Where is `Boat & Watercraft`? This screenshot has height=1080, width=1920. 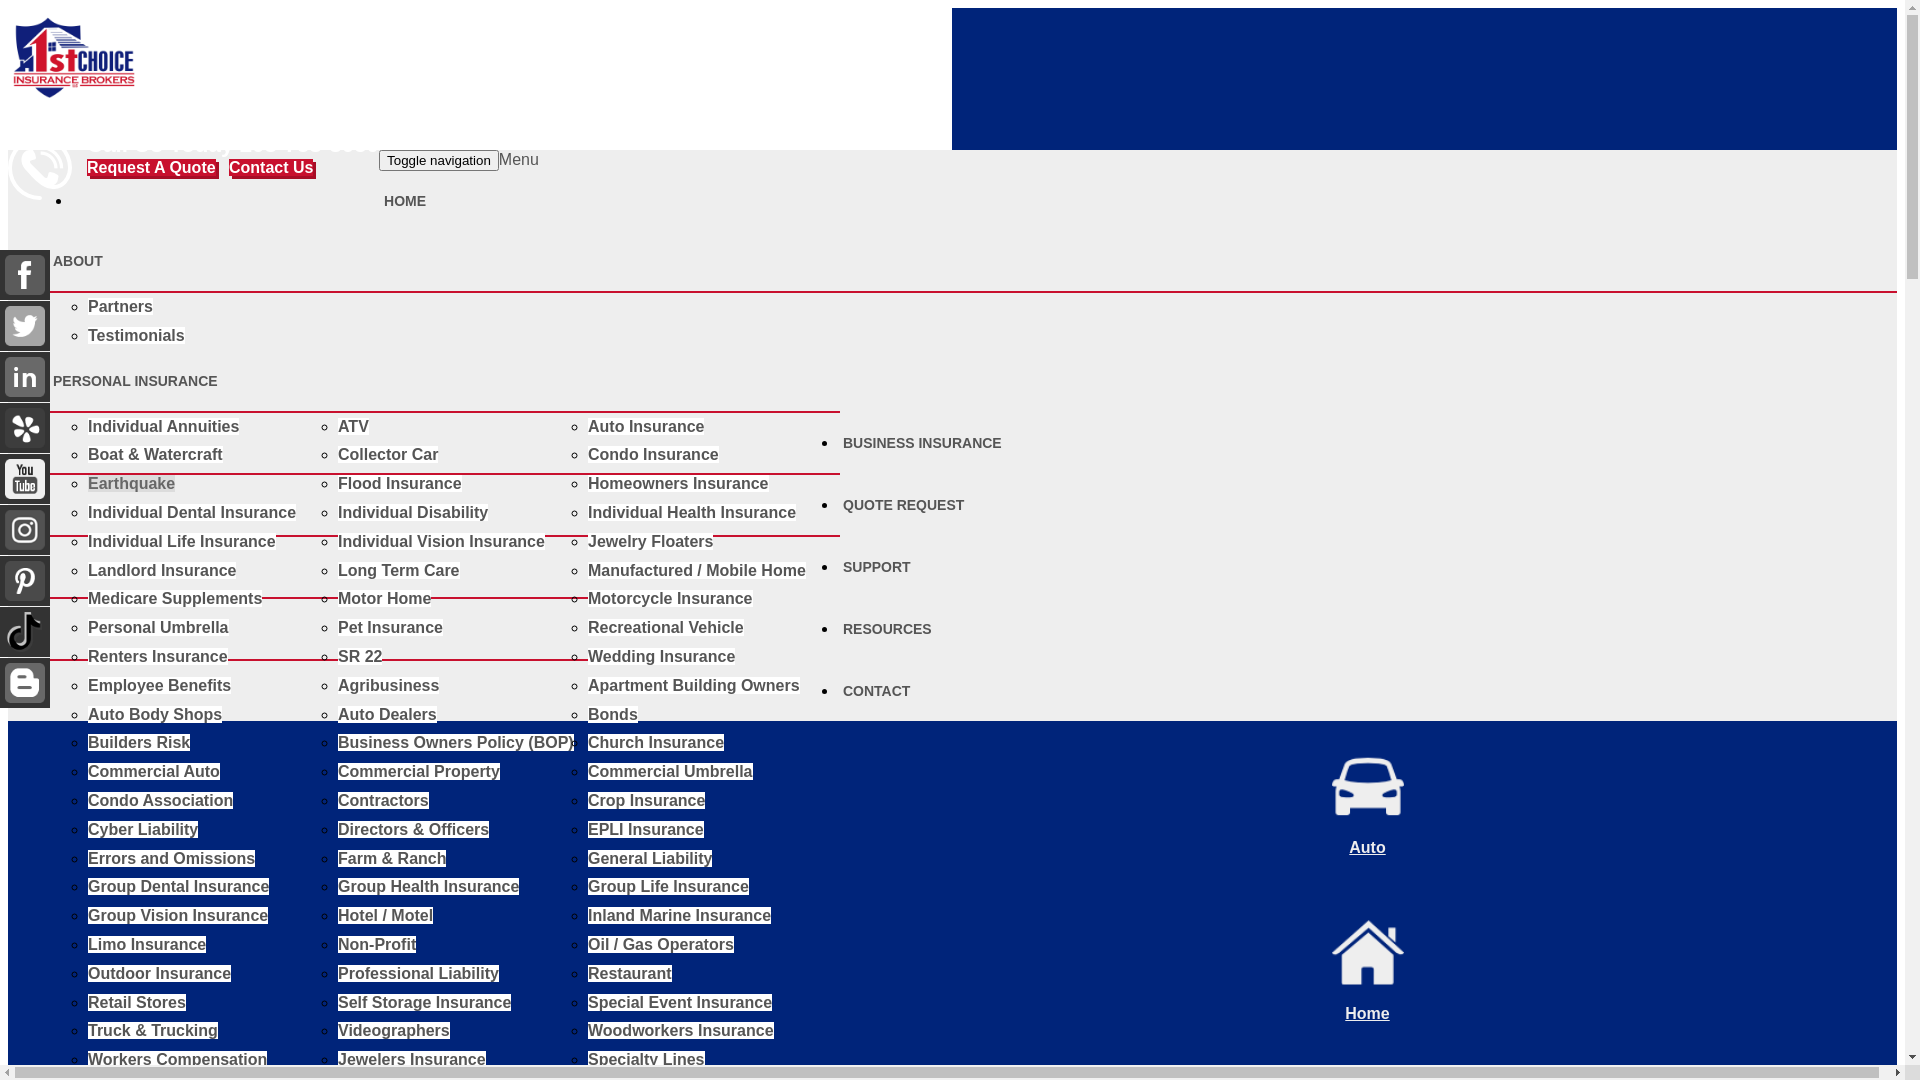
Boat & Watercraft is located at coordinates (156, 454).